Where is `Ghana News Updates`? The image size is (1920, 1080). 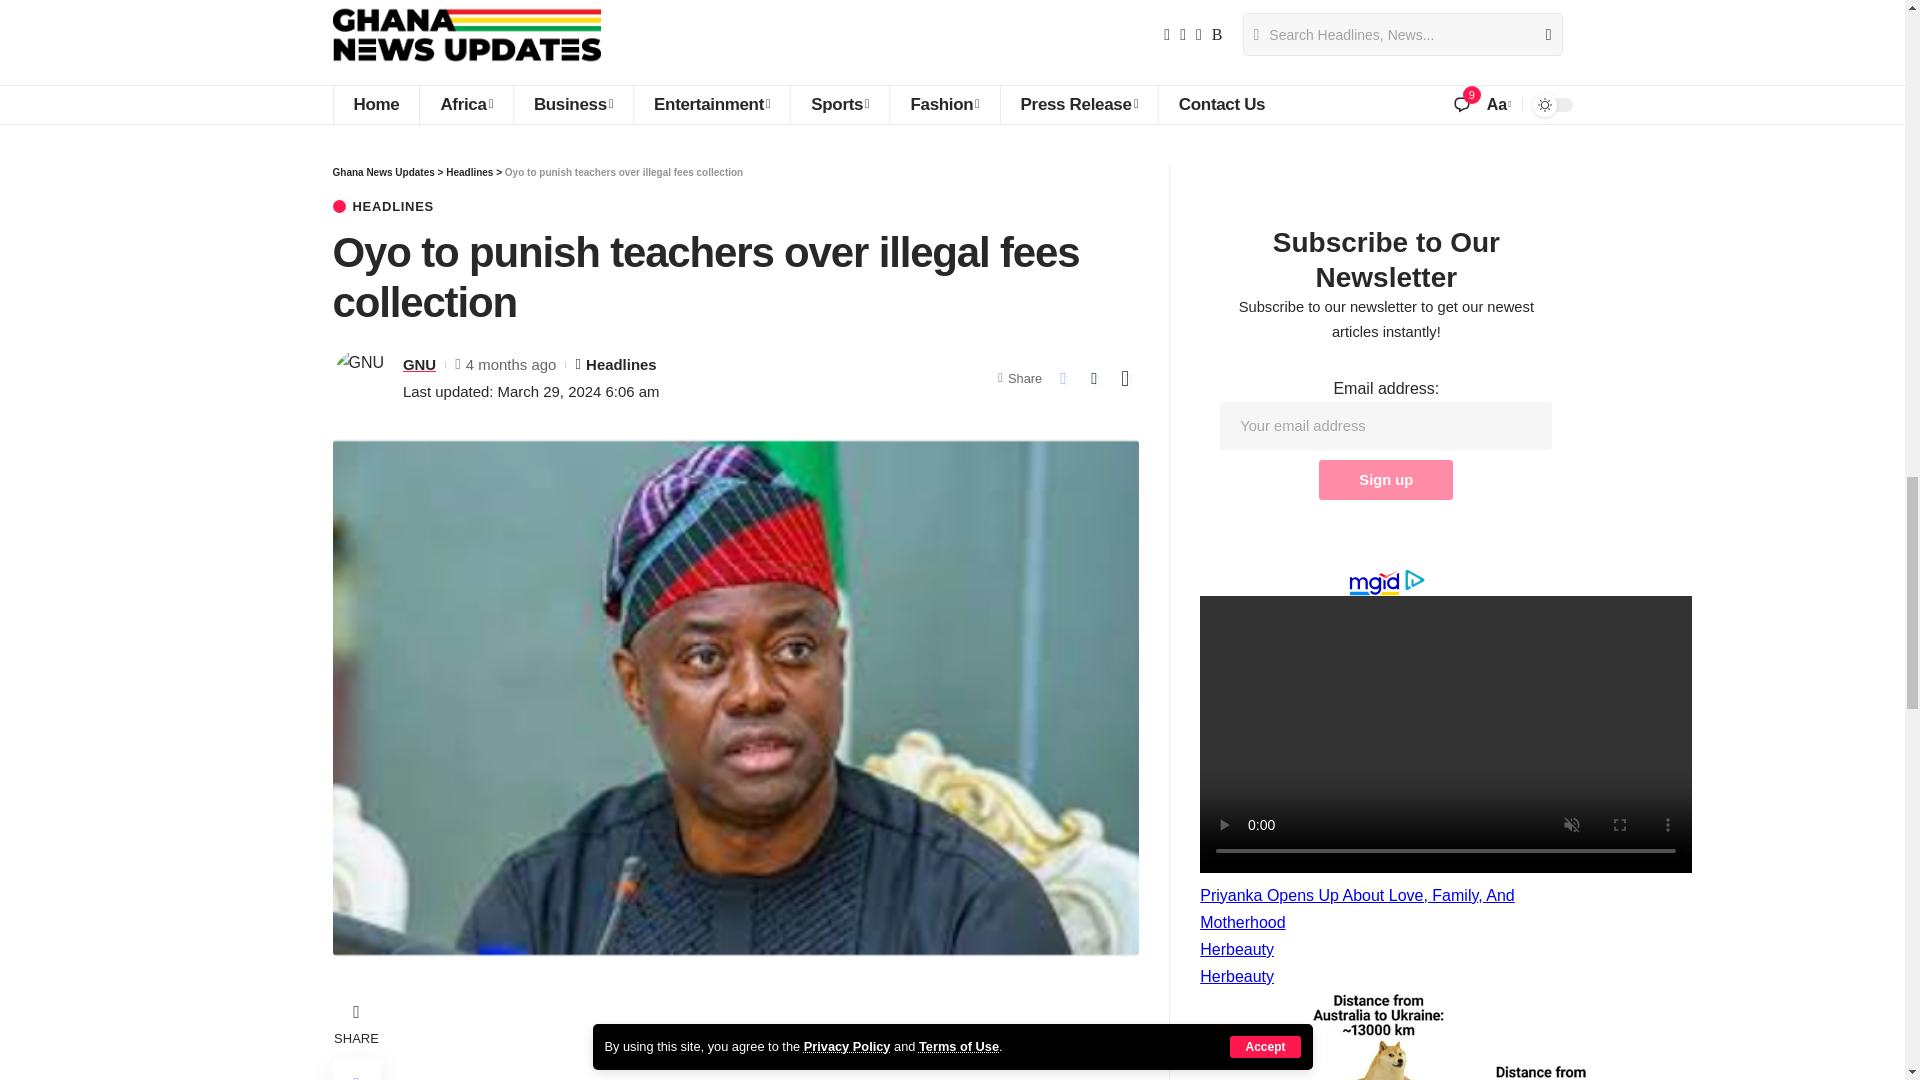
Ghana News Updates is located at coordinates (466, 35).